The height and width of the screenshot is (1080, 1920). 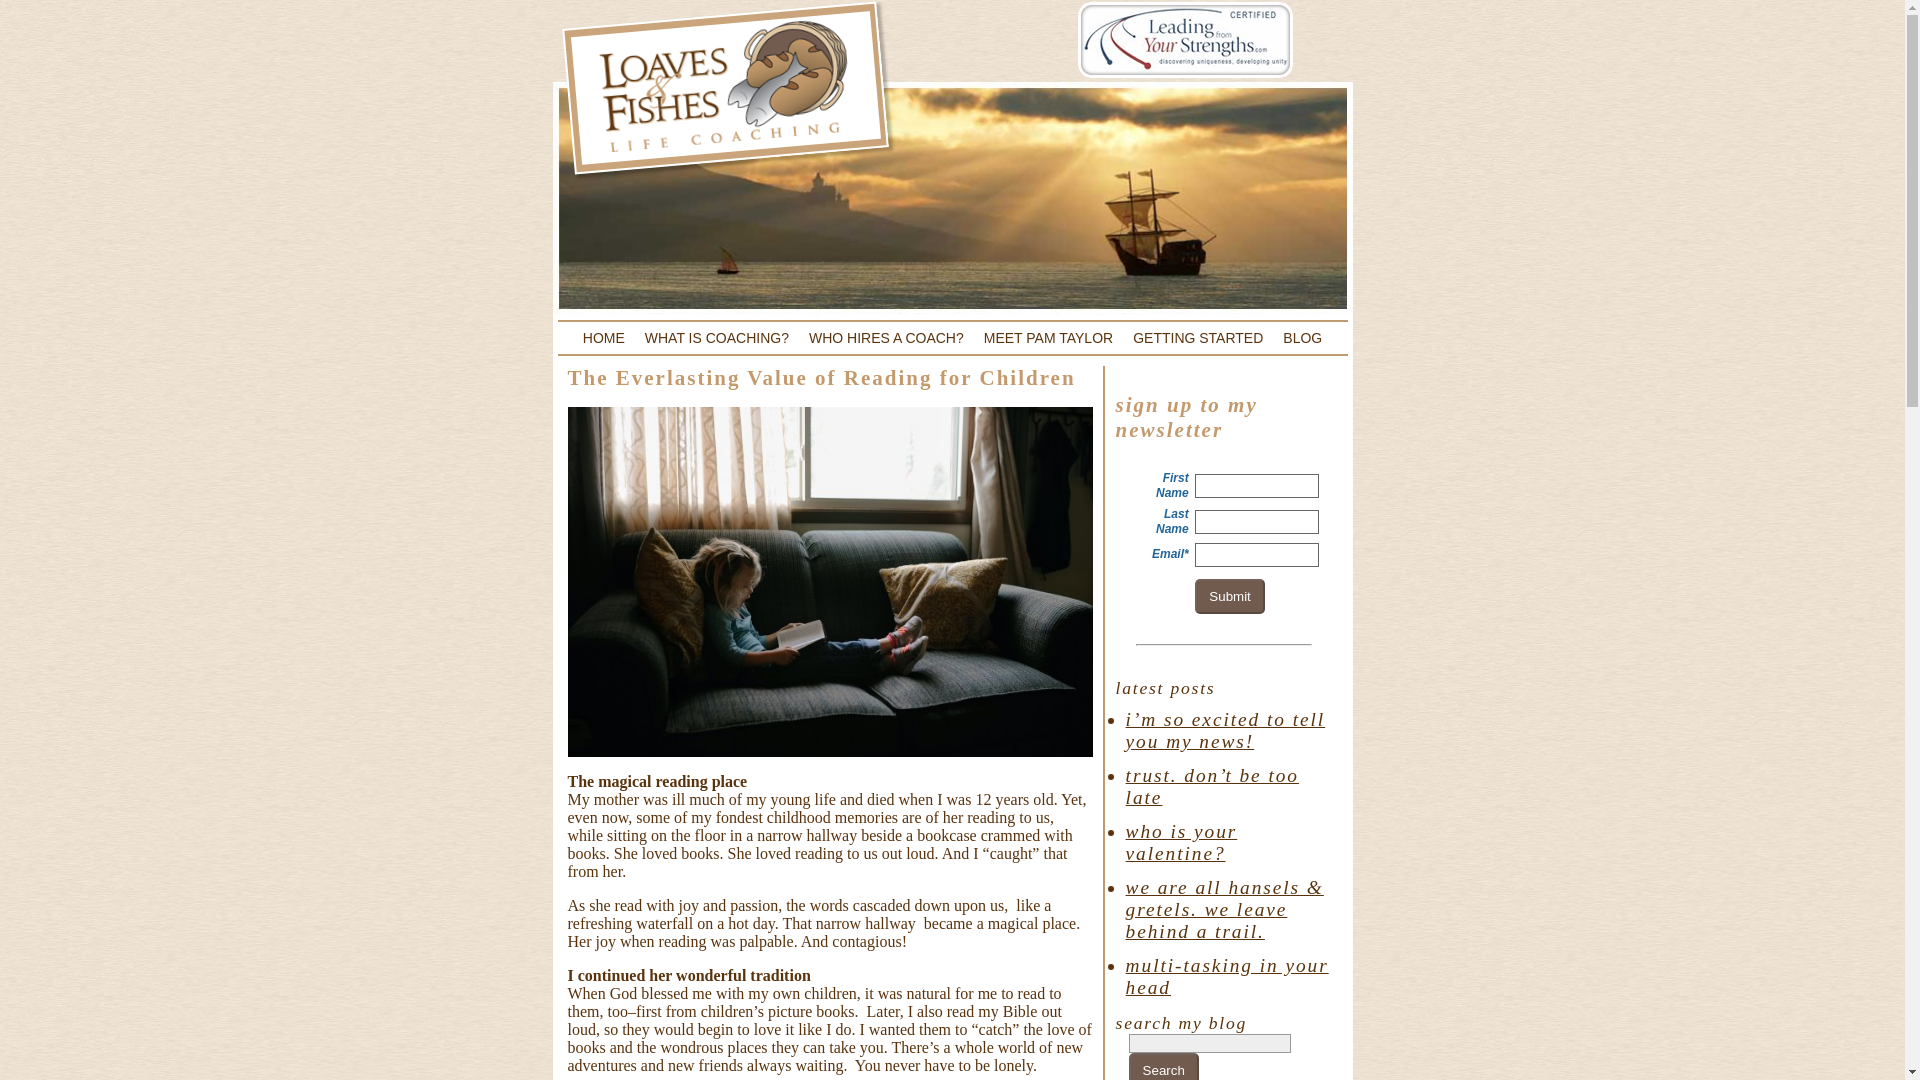 What do you see at coordinates (1163, 1066) in the screenshot?
I see `Search` at bounding box center [1163, 1066].